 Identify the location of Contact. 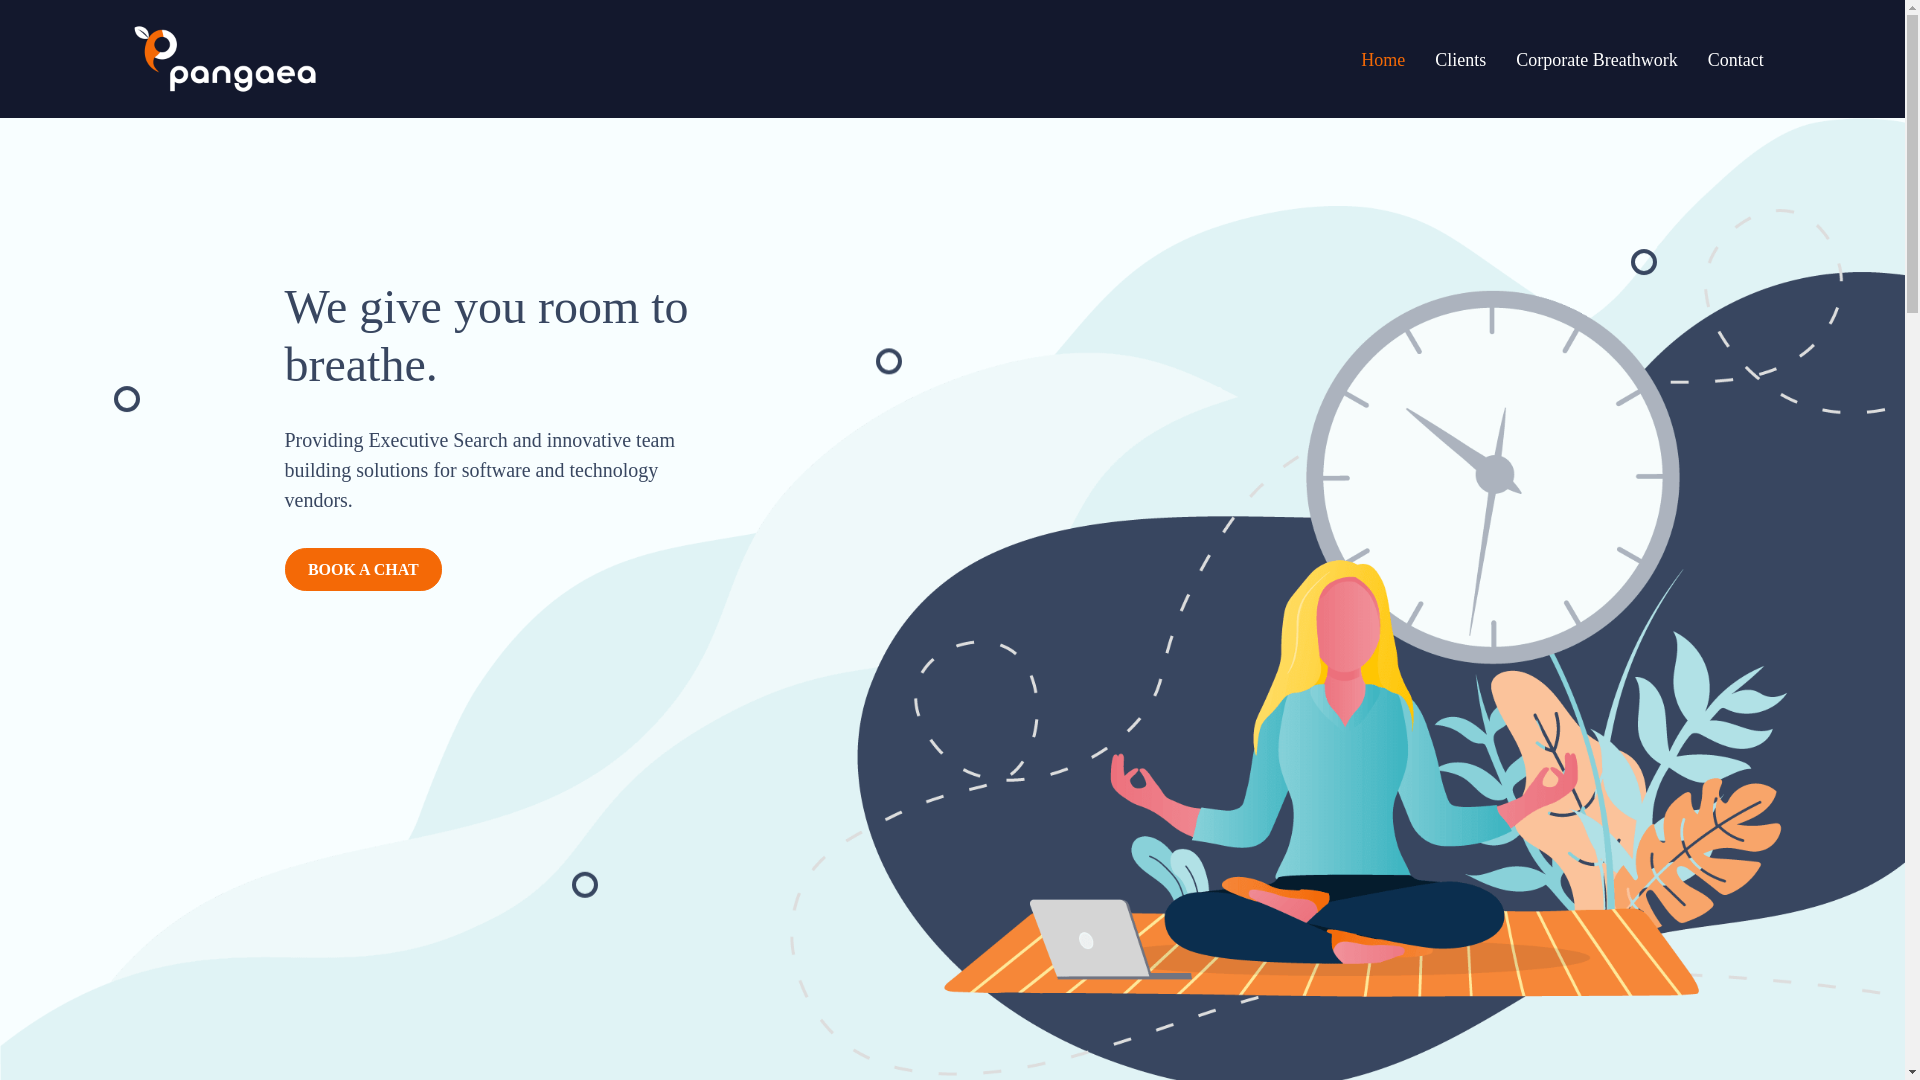
(1736, 60).